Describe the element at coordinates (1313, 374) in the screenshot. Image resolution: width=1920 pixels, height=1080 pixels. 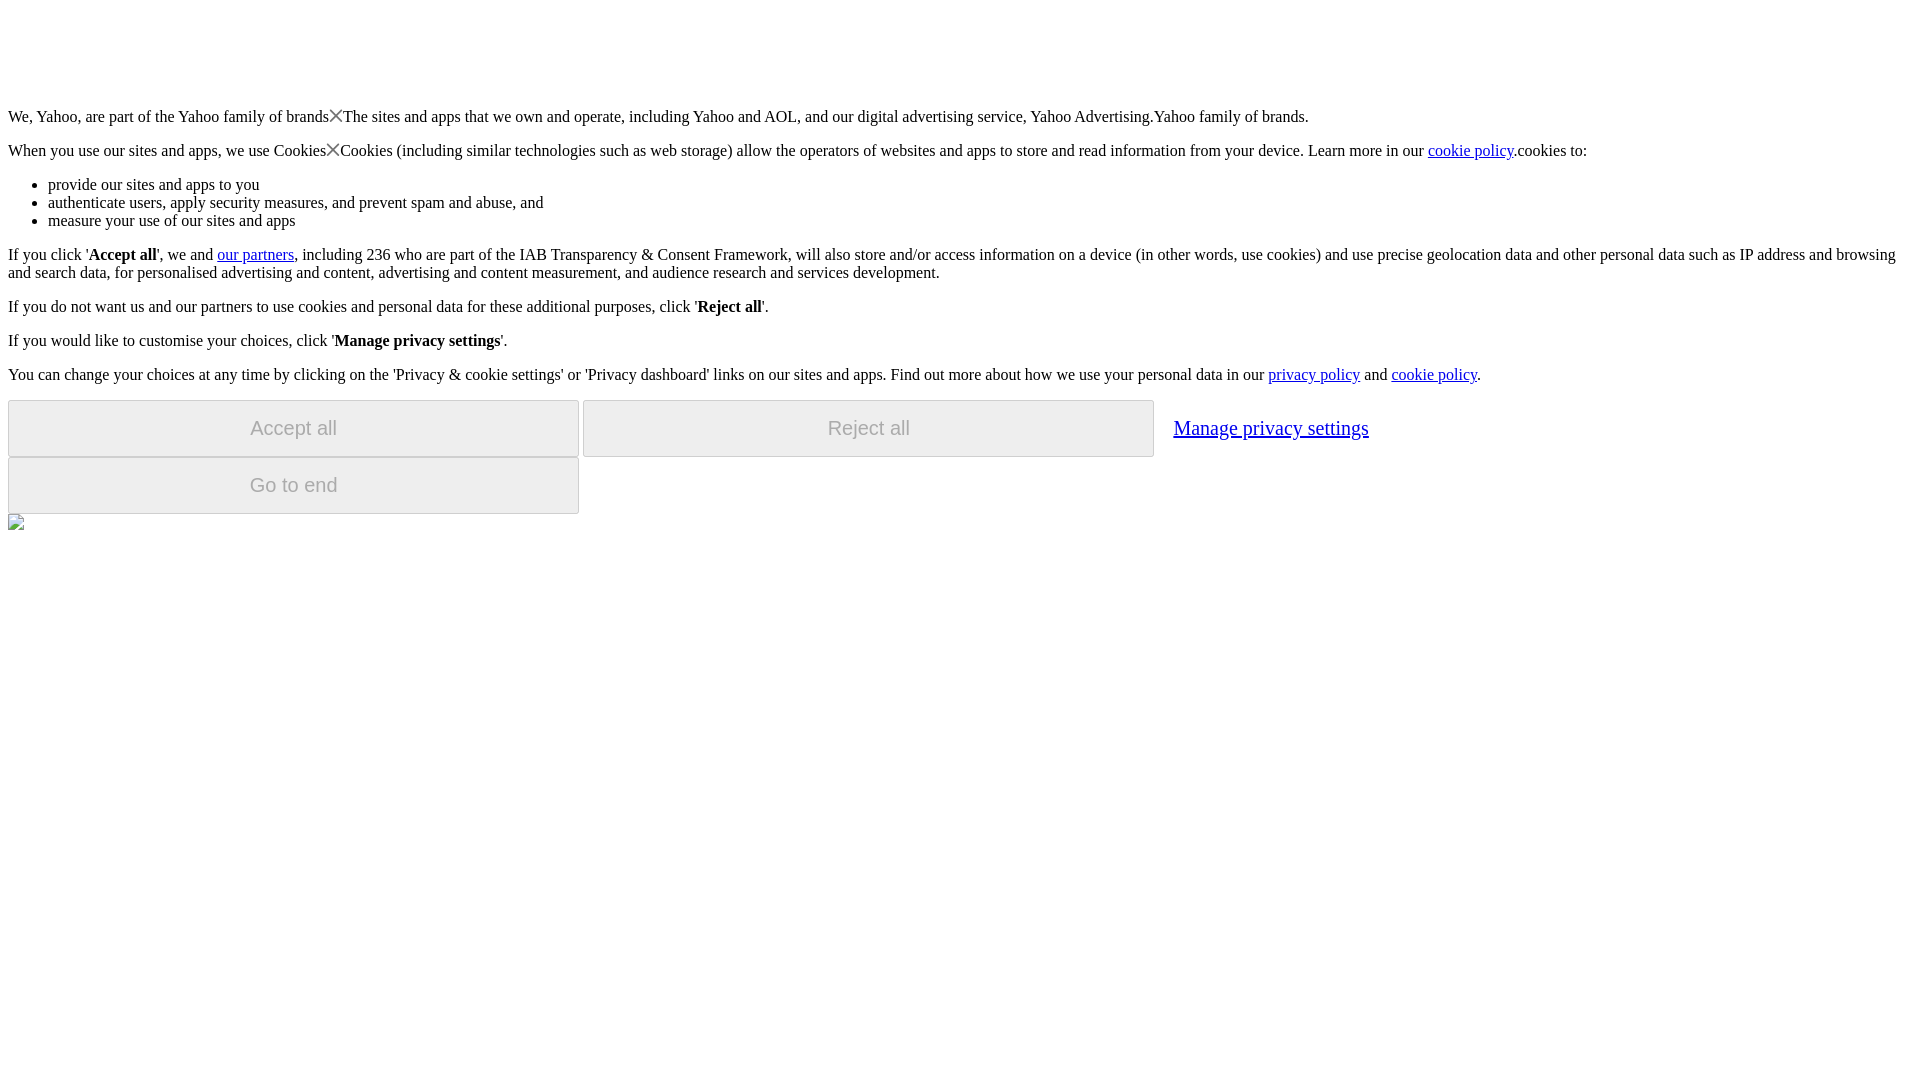
I see `privacy policy` at that location.